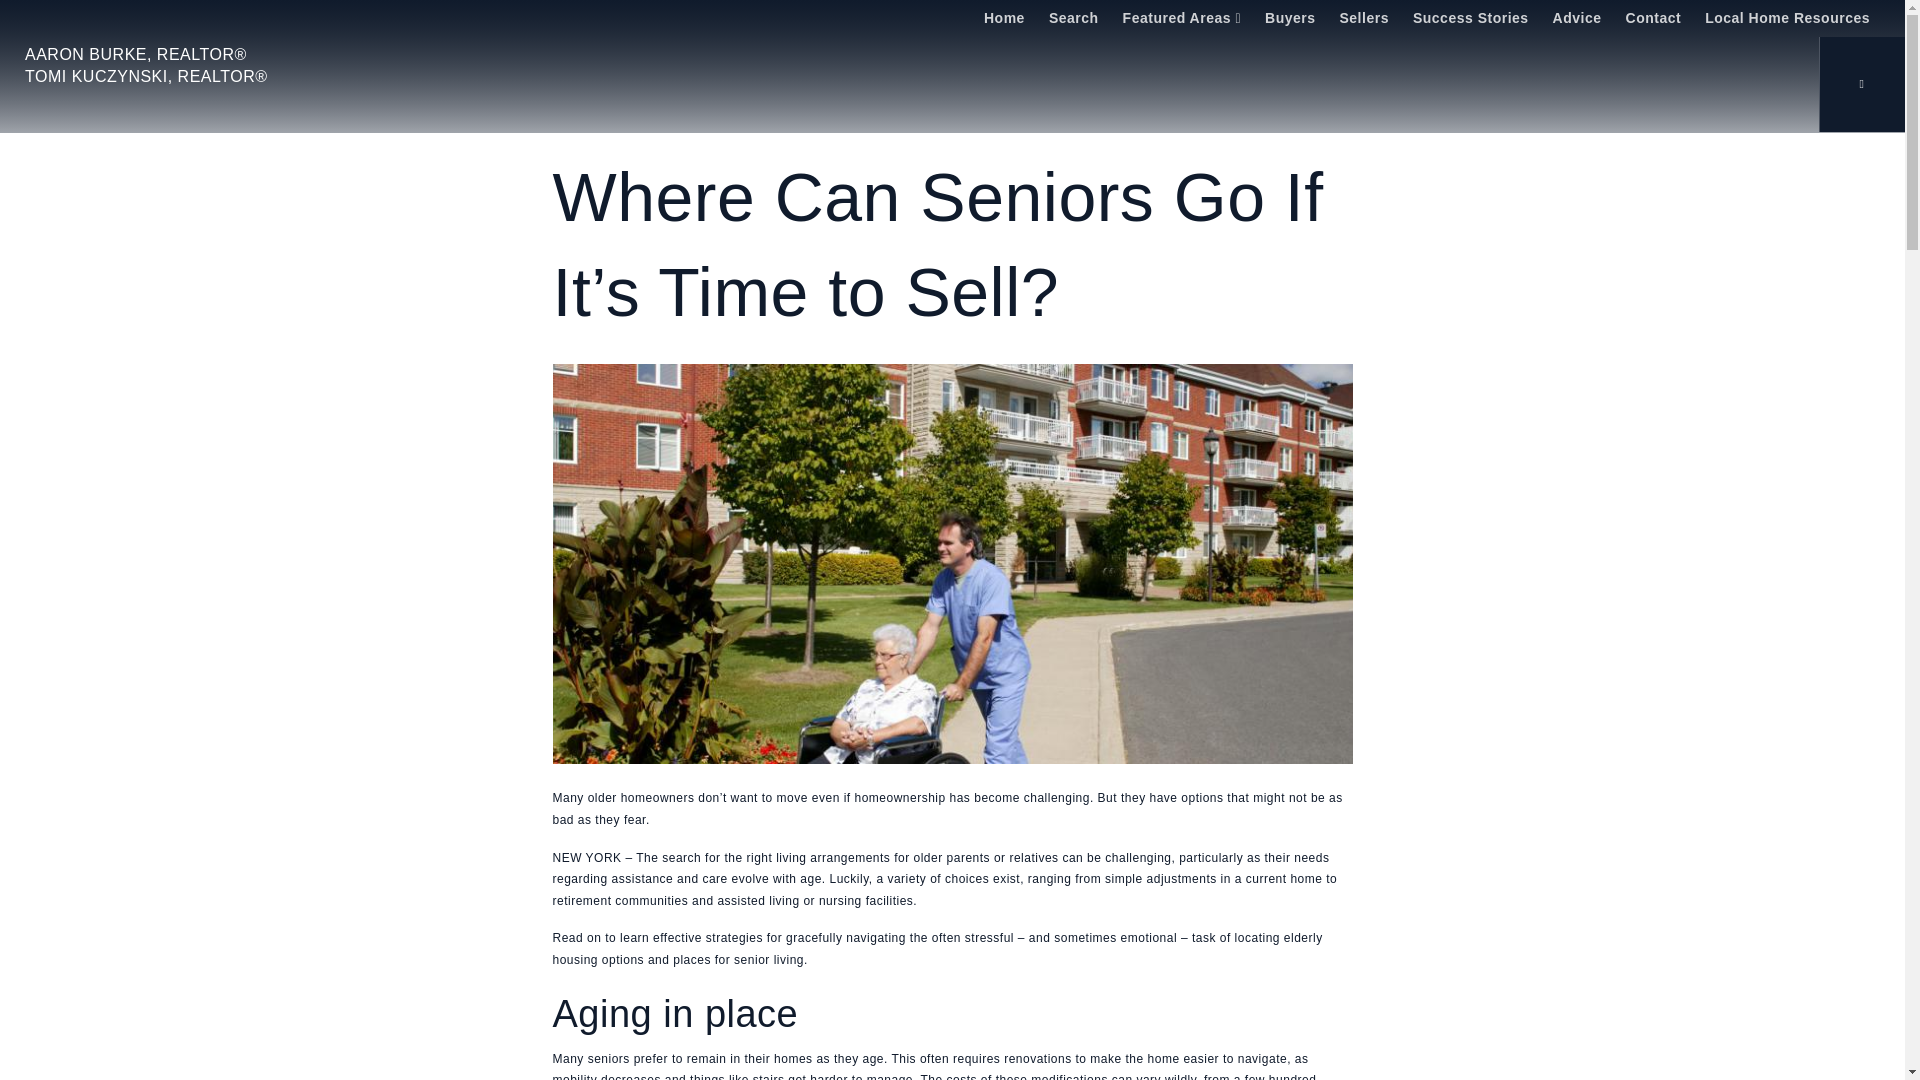  What do you see at coordinates (1578, 18) in the screenshot?
I see `Advice` at bounding box center [1578, 18].